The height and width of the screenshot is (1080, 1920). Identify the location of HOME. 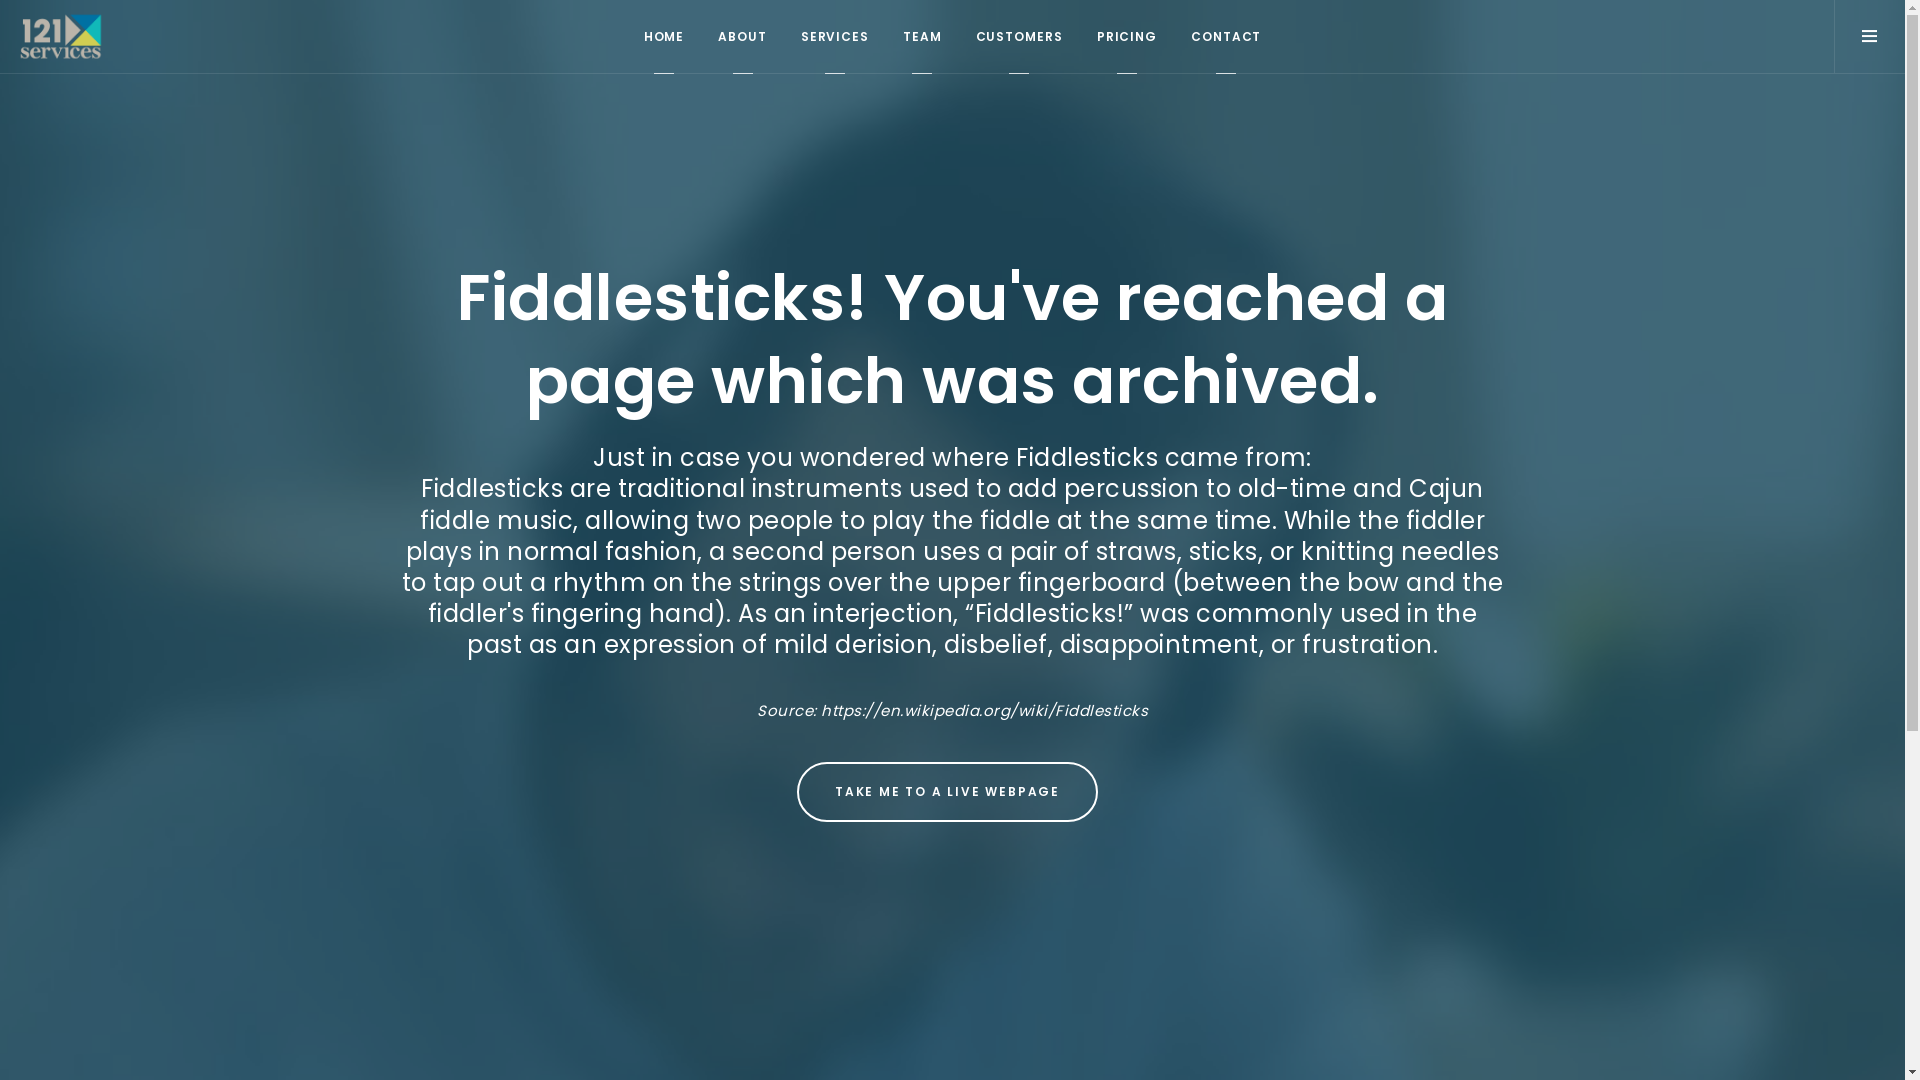
(664, 36).